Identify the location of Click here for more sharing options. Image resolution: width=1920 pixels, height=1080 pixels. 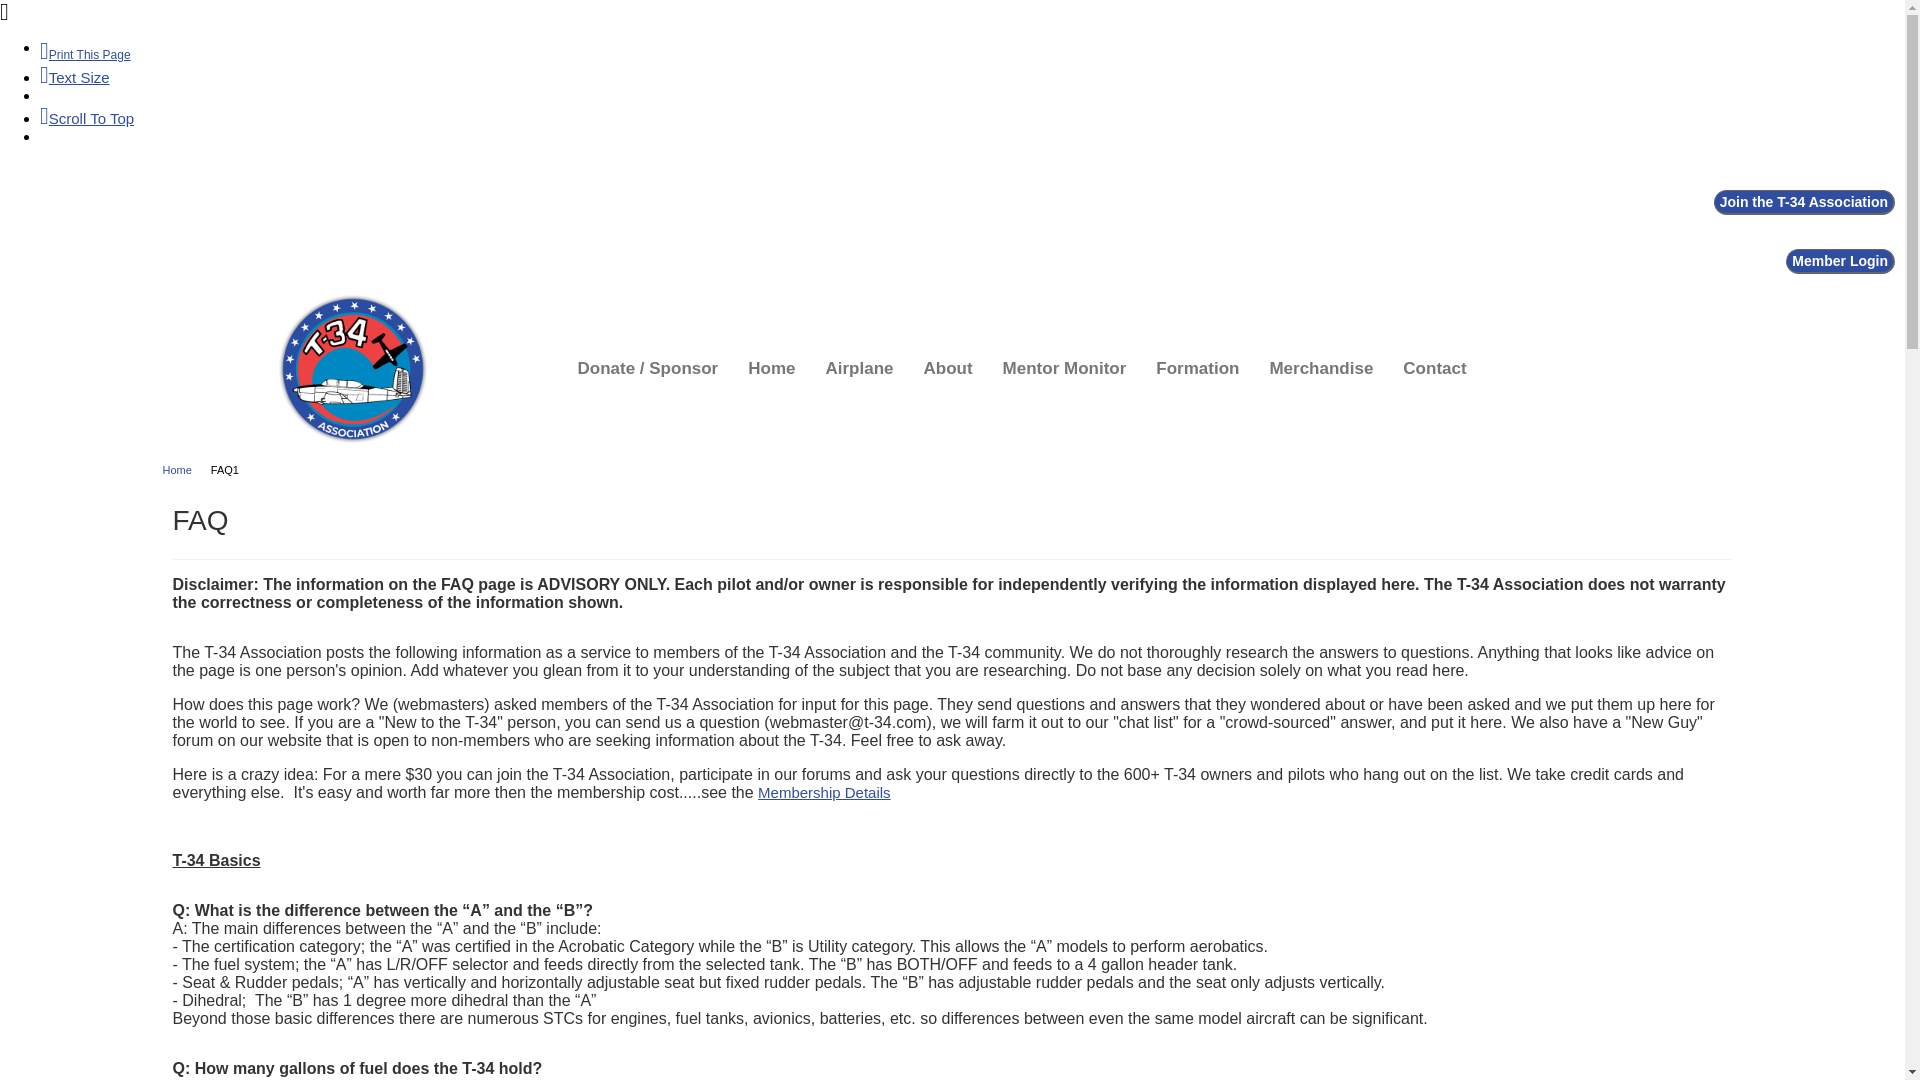
(82, 202).